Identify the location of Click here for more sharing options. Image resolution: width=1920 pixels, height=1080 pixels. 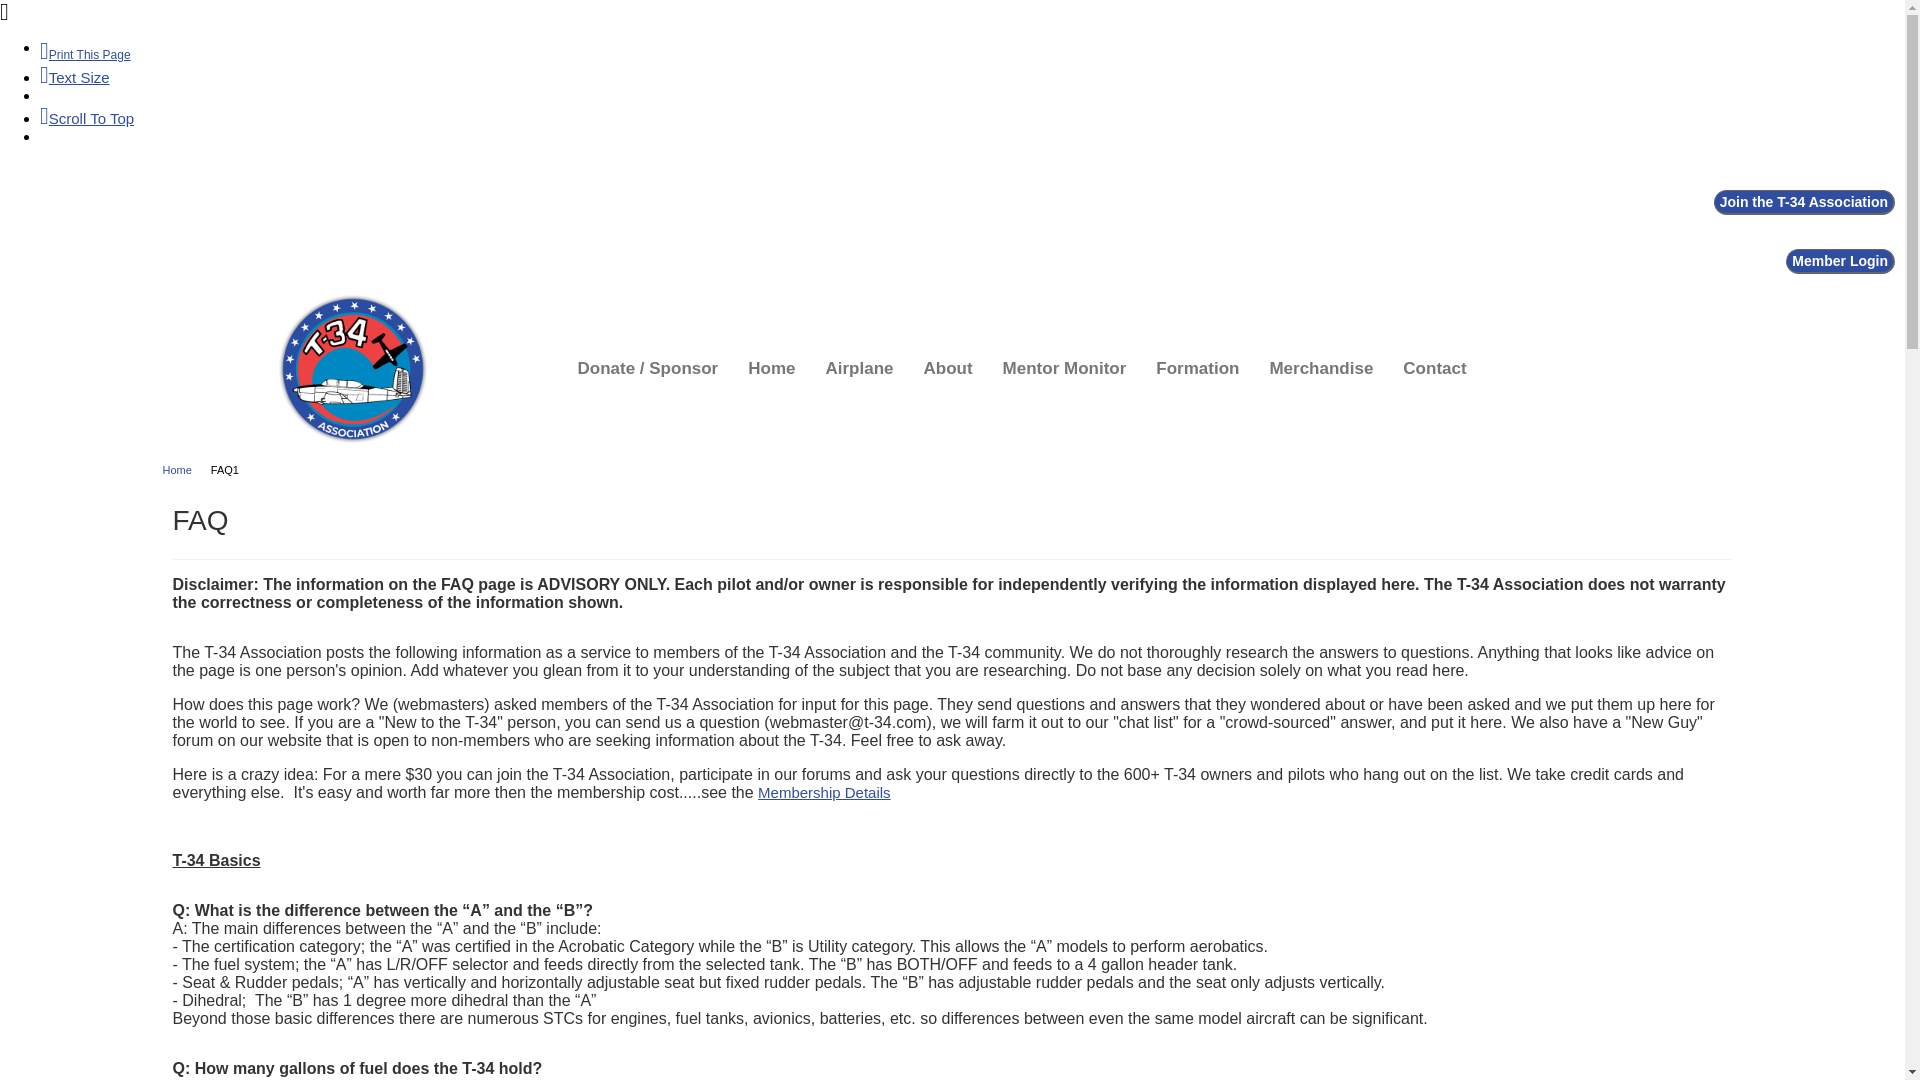
(82, 202).